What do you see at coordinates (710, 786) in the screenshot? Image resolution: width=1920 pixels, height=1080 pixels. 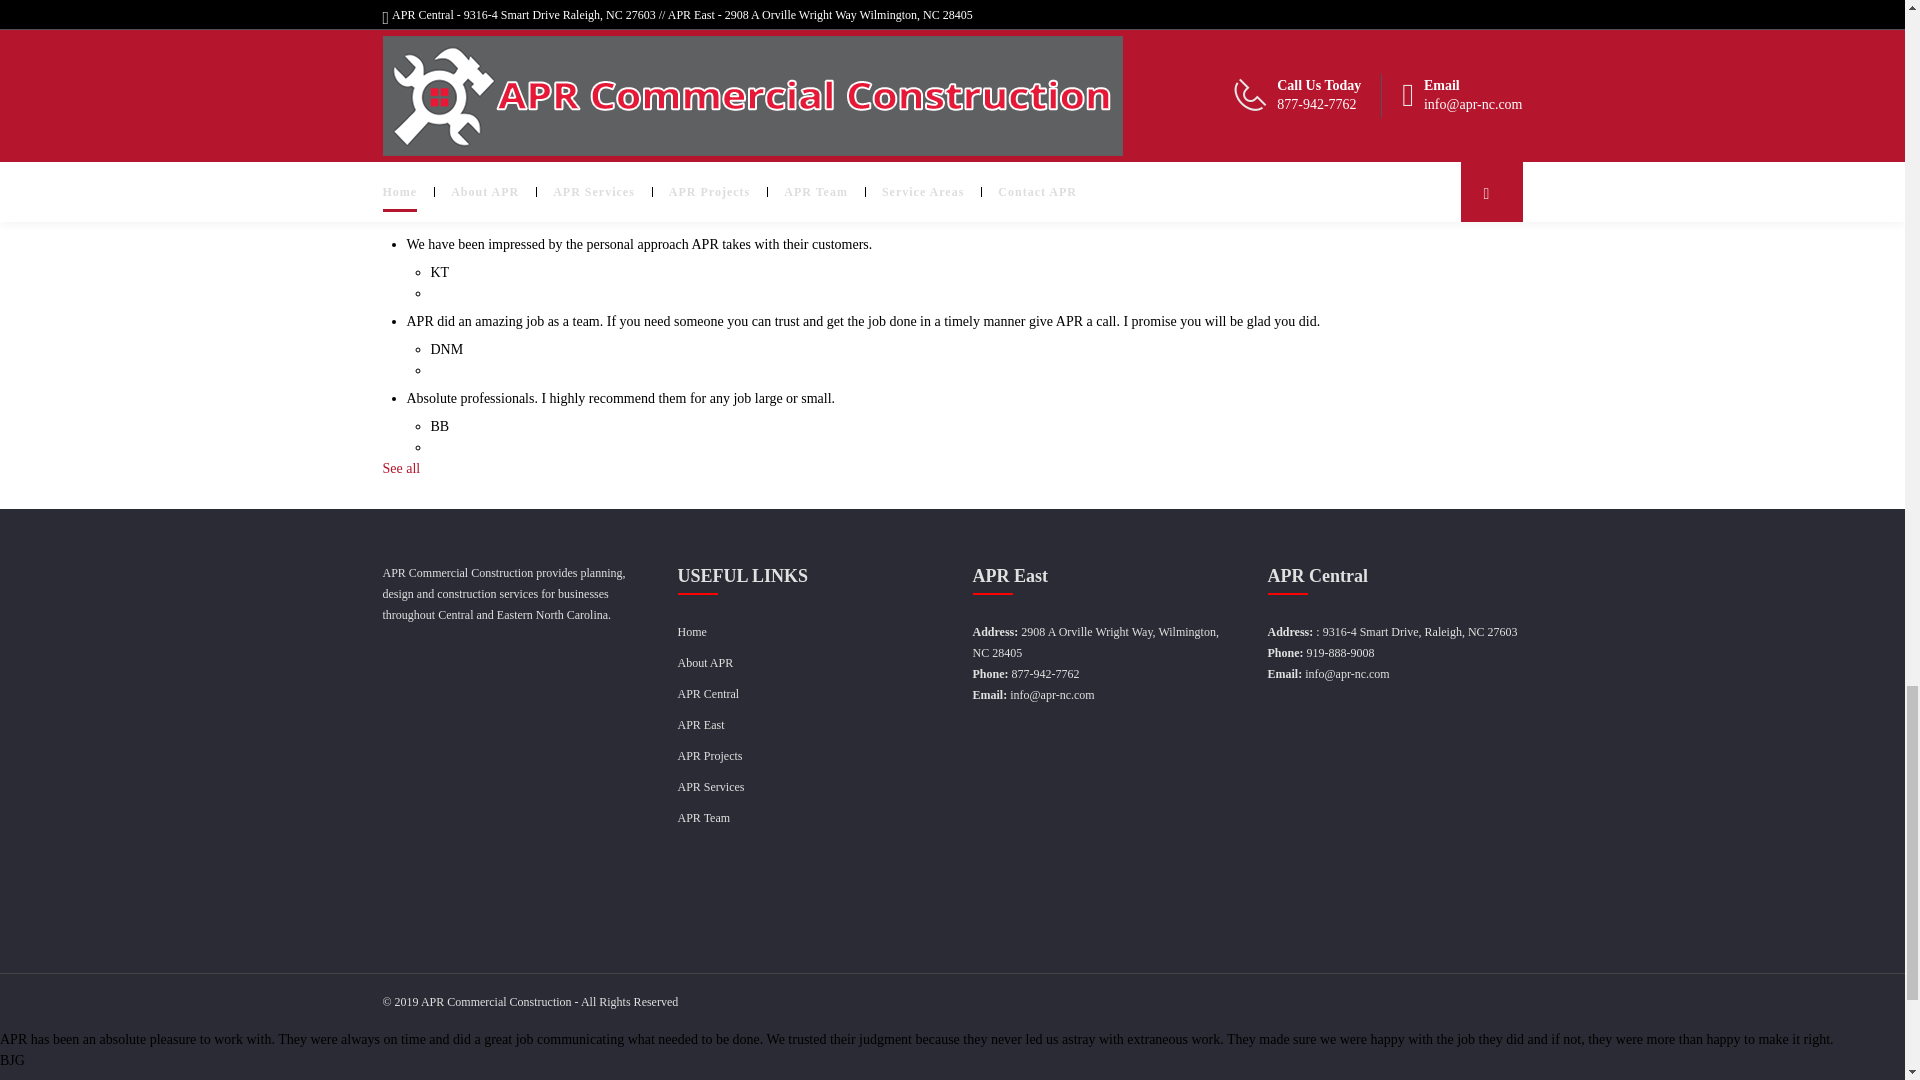 I see `APR Services` at bounding box center [710, 786].